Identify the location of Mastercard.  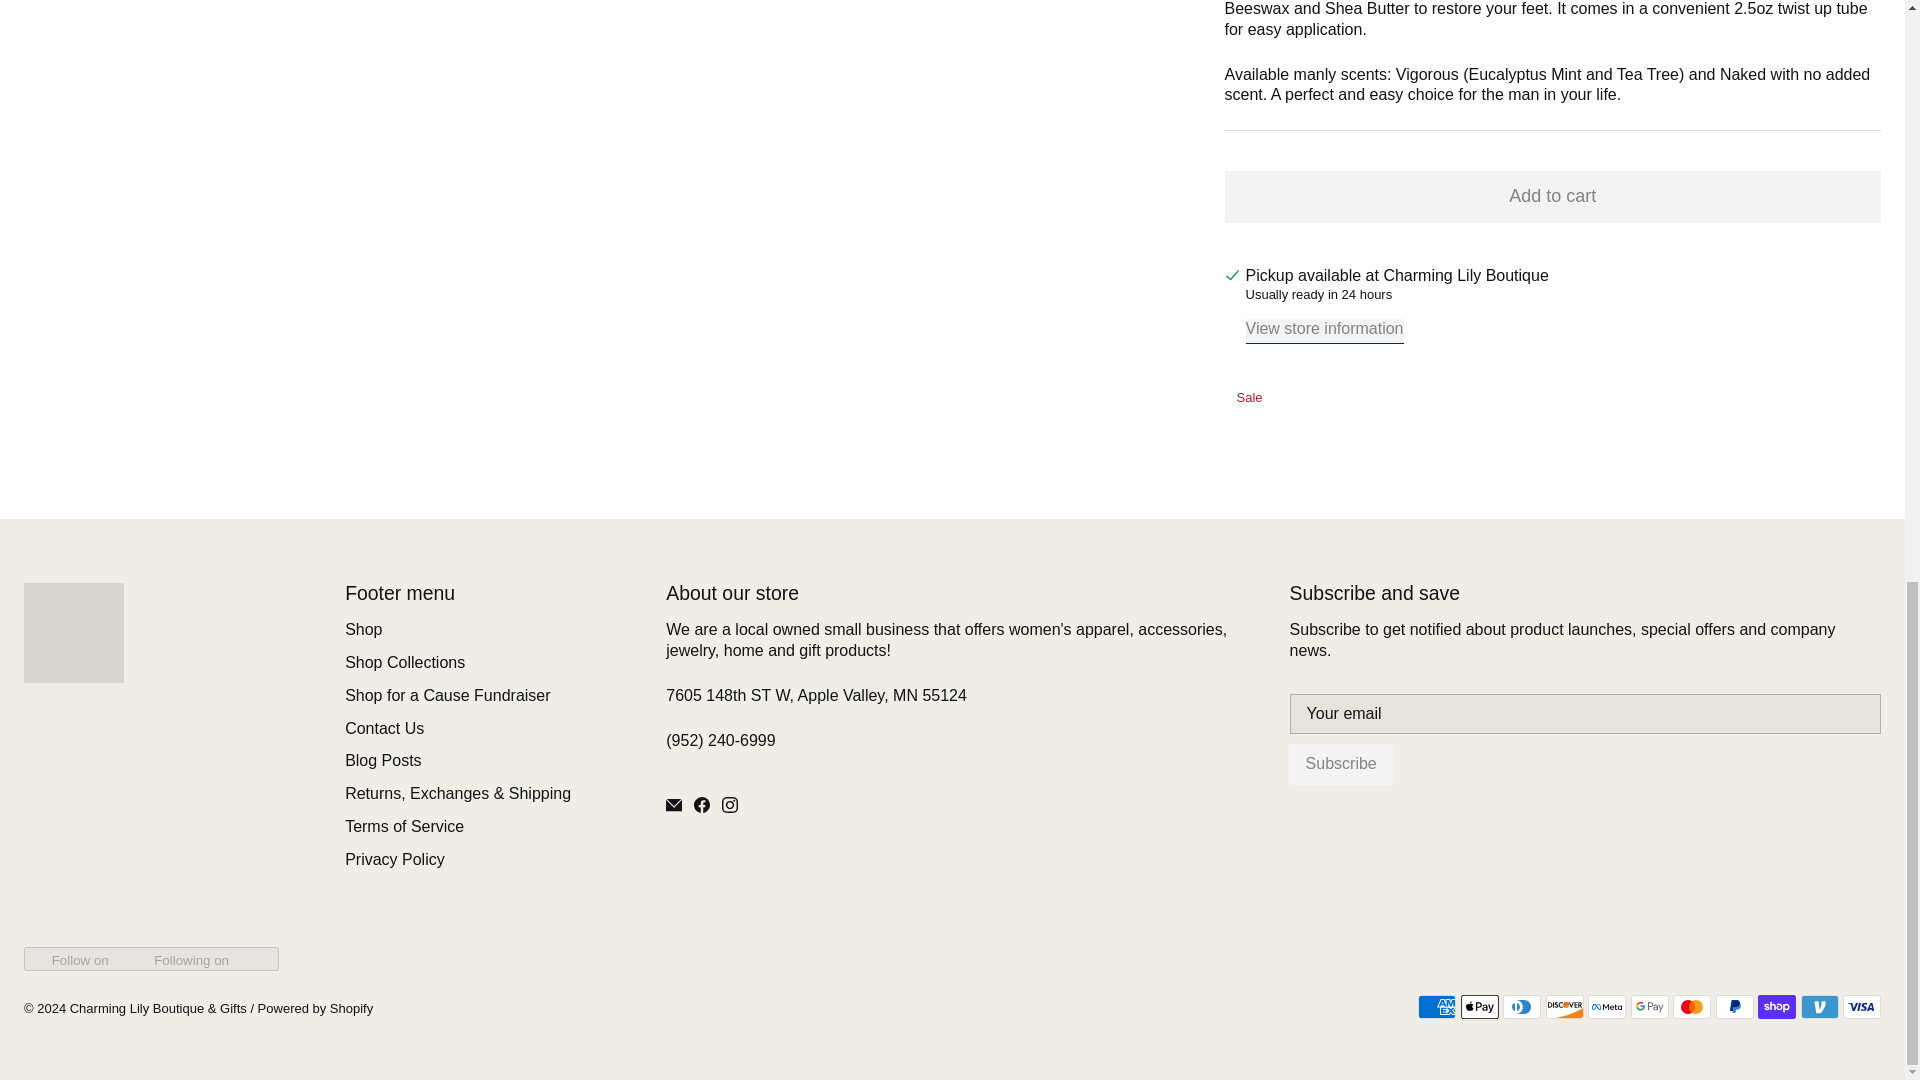
(1691, 1006).